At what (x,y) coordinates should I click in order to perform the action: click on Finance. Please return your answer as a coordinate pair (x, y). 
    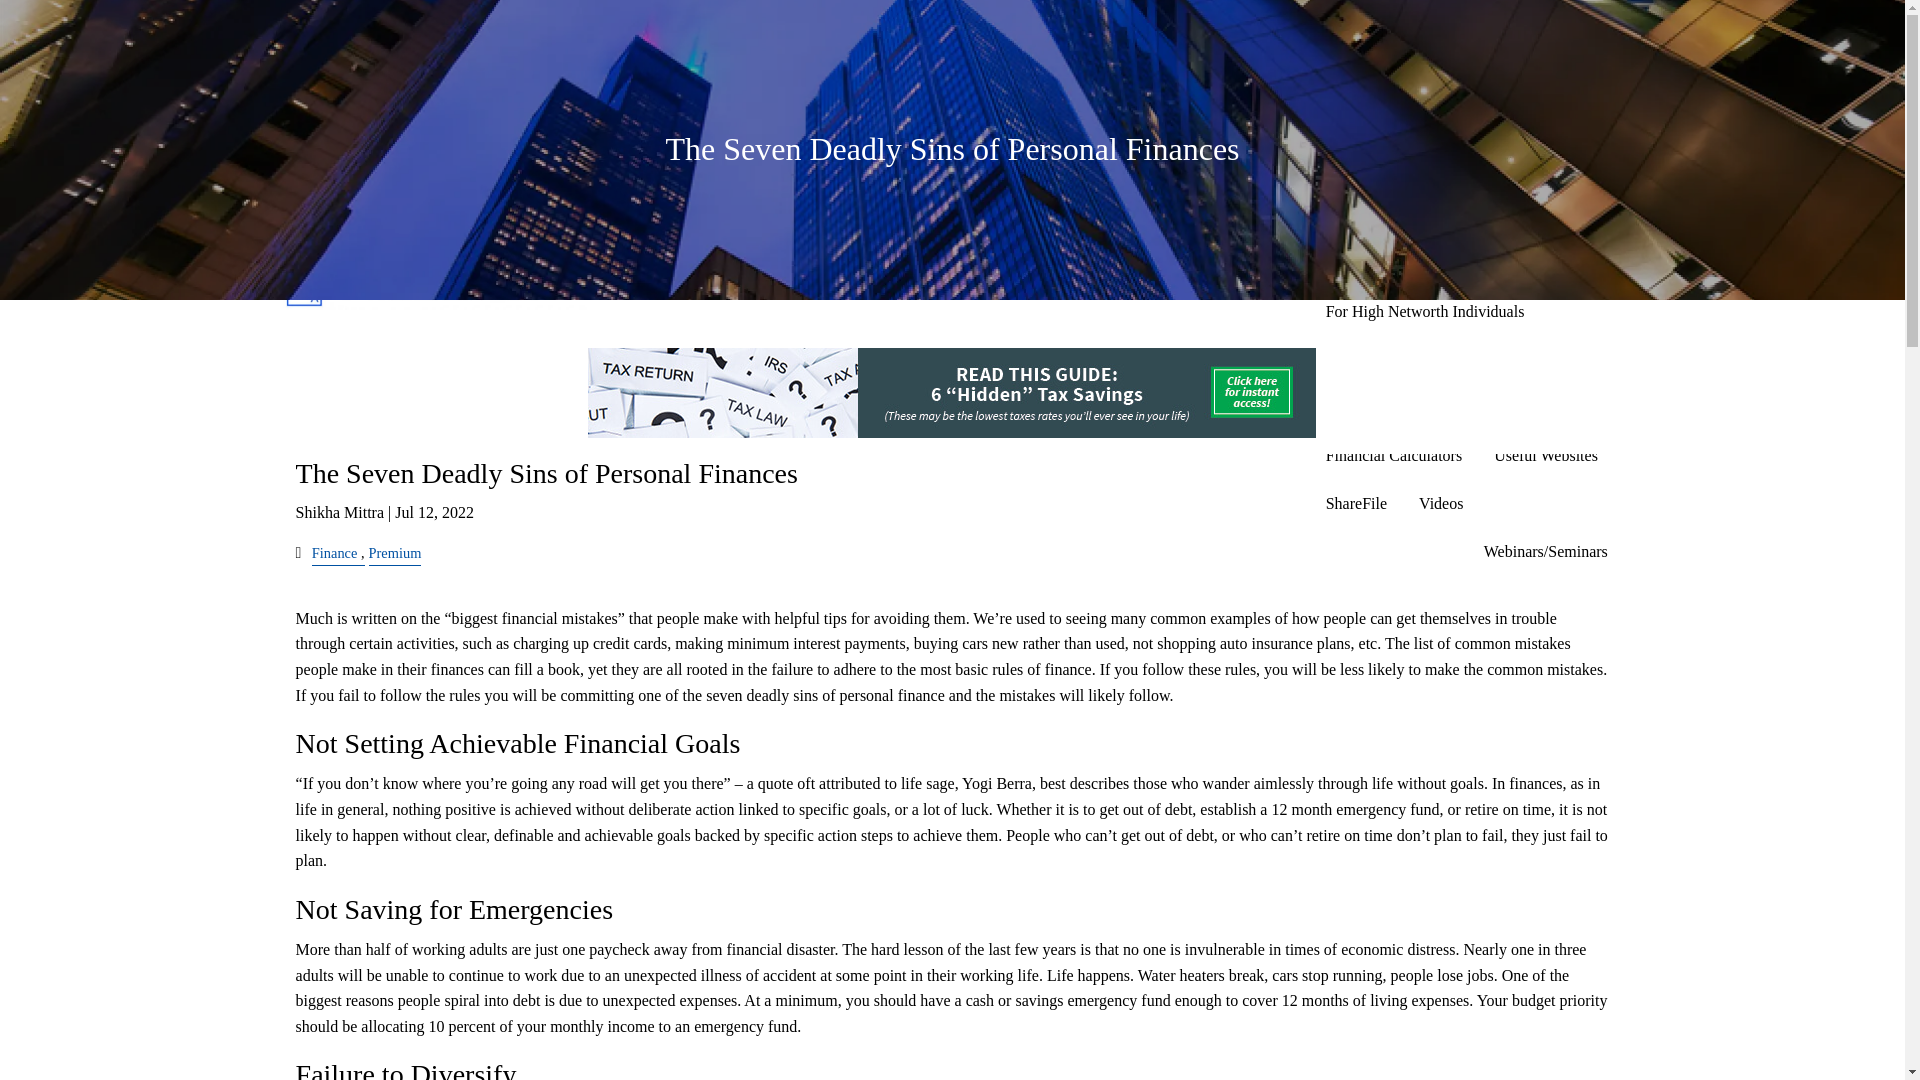
    Looking at the image, I should click on (334, 552).